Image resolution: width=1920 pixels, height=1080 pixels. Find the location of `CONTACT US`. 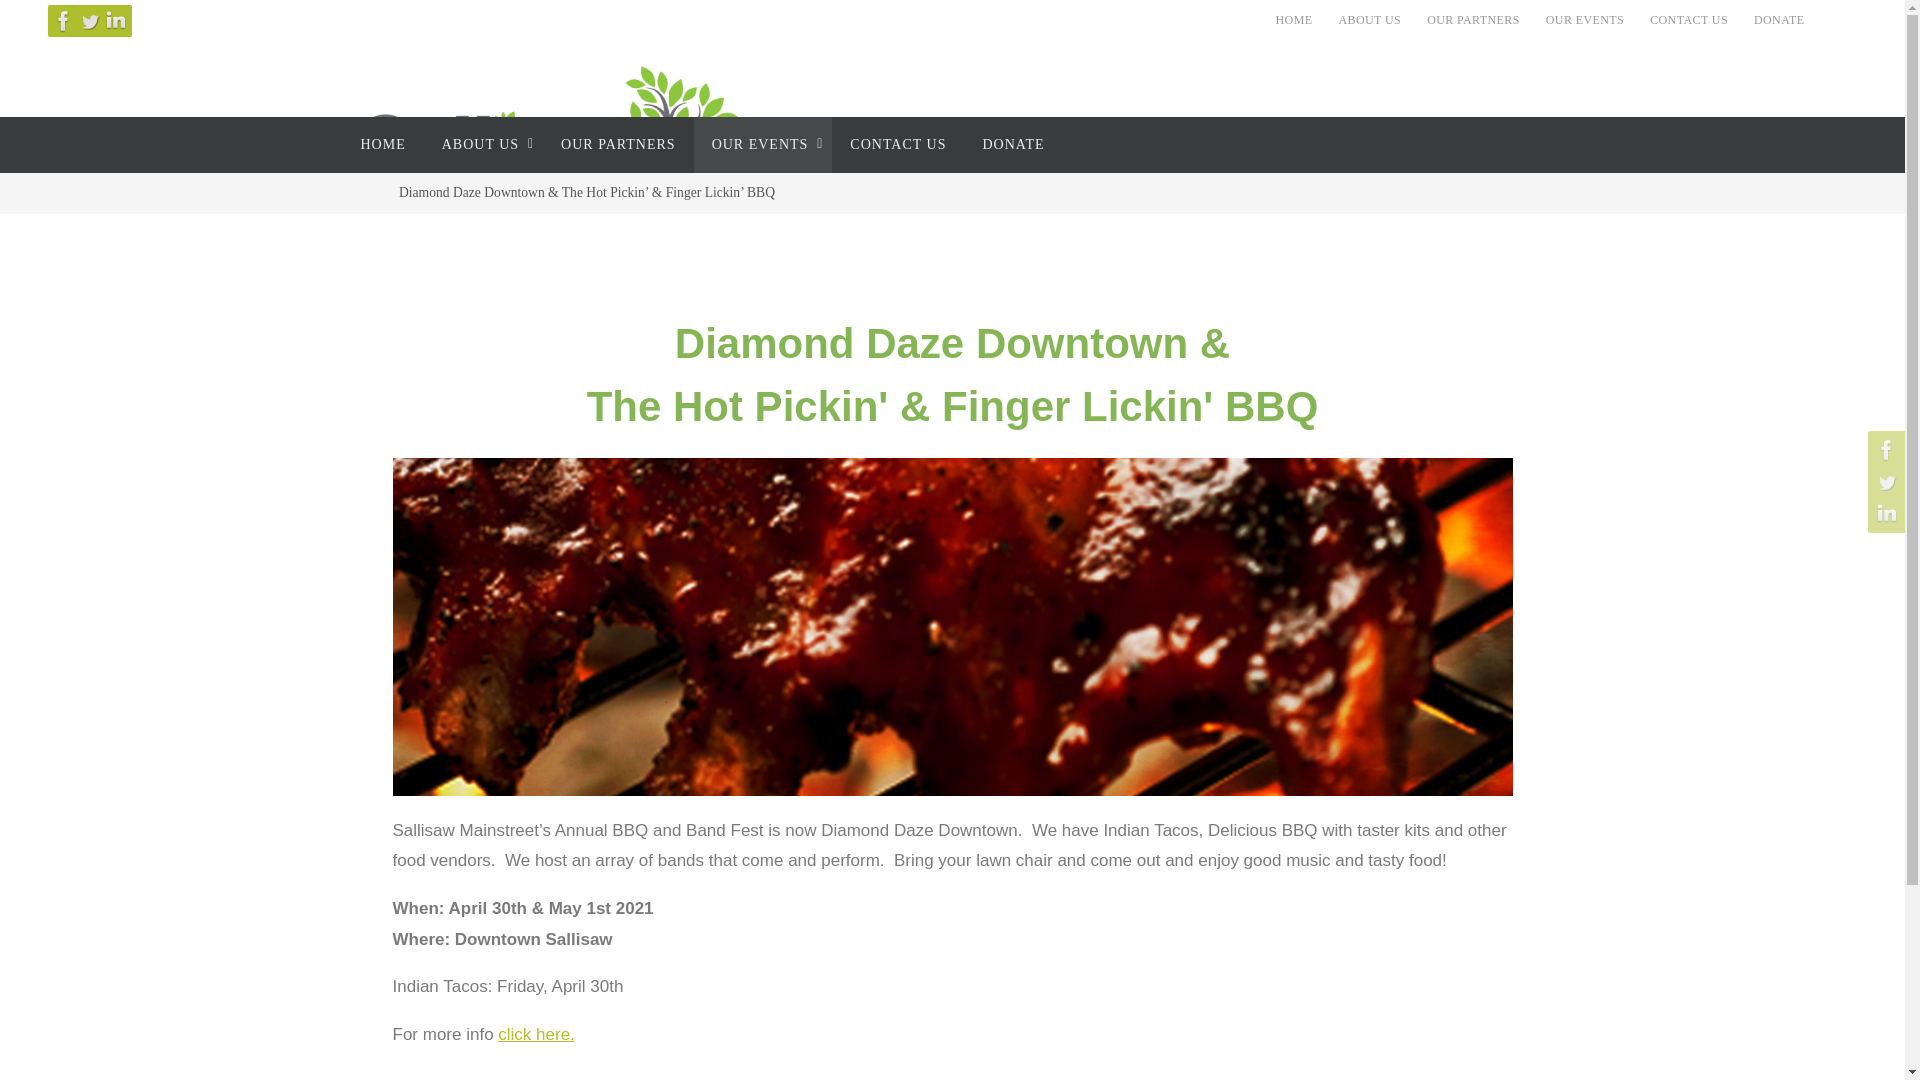

CONTACT US is located at coordinates (1688, 20).